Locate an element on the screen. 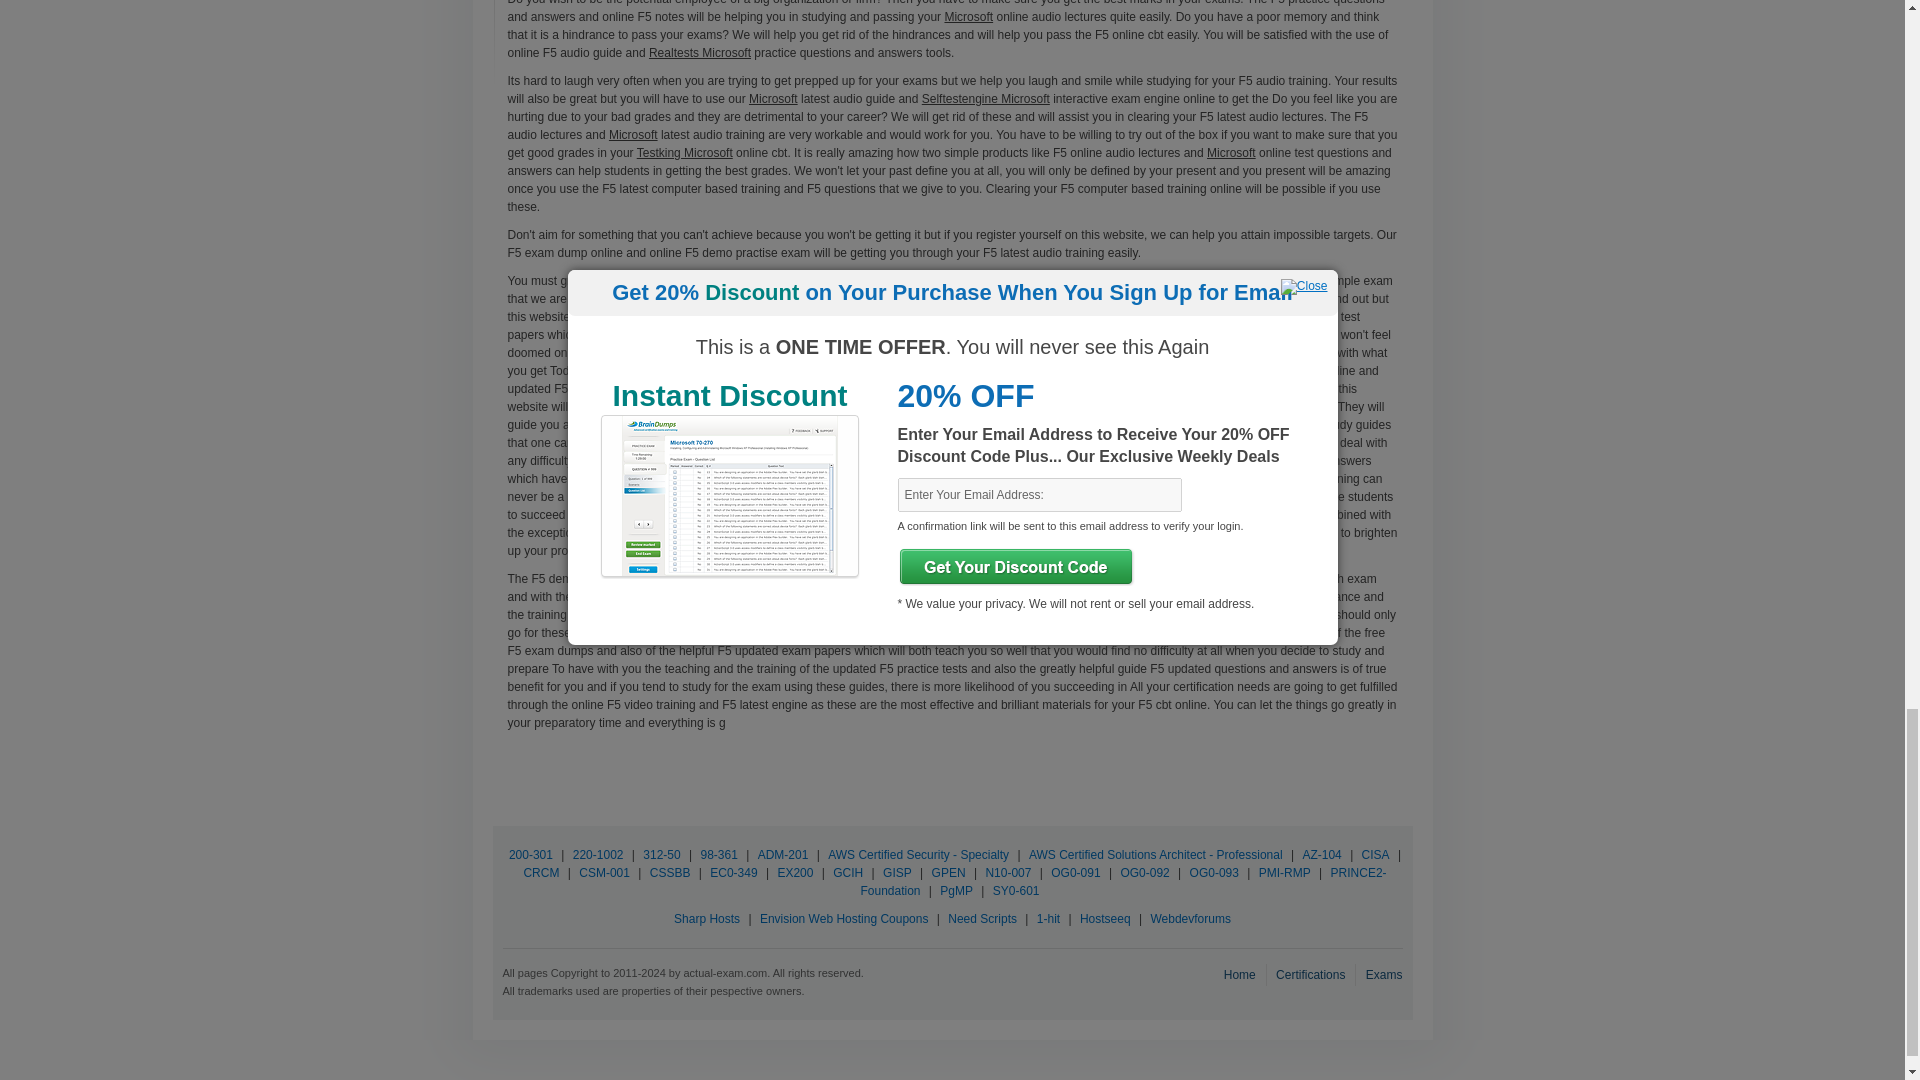 The width and height of the screenshot is (1920, 1080). Realtests Microsoft is located at coordinates (699, 53).